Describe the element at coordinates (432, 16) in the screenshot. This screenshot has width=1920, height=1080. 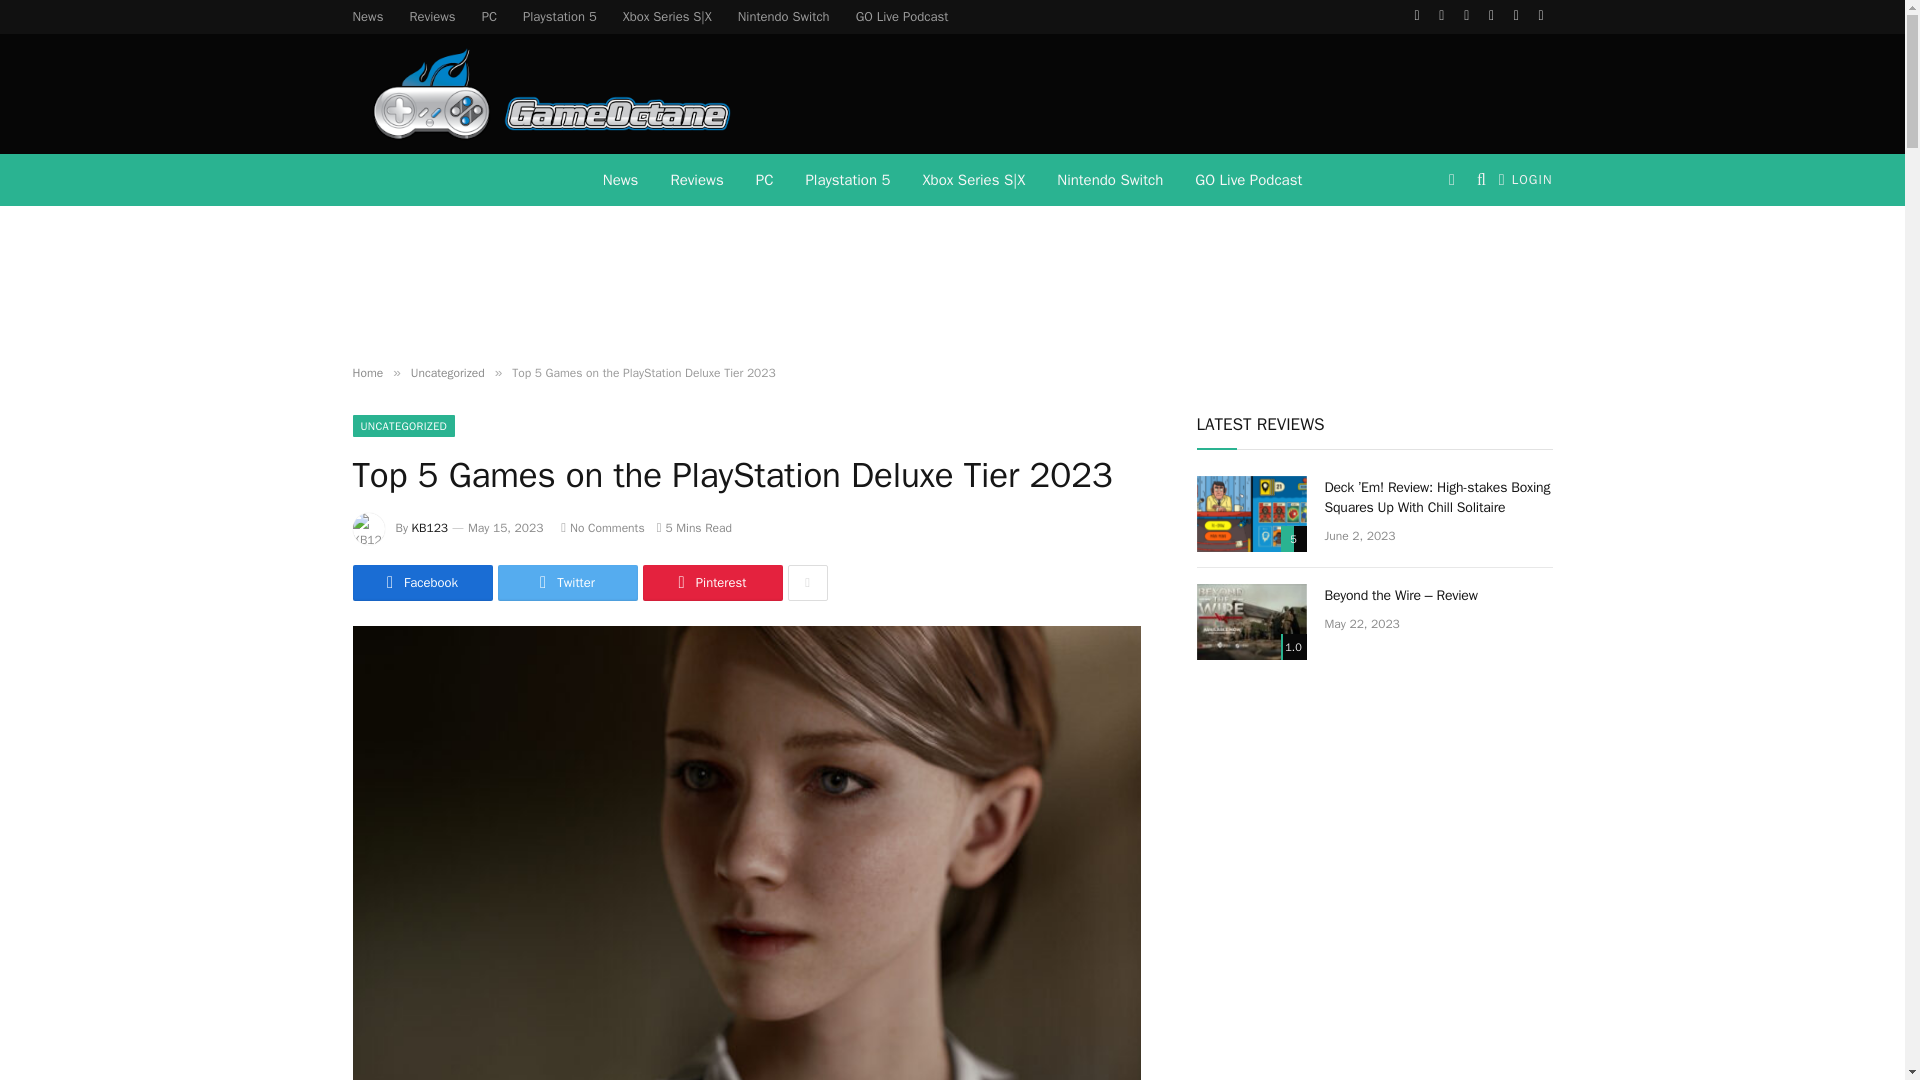
I see `Reviews` at that location.